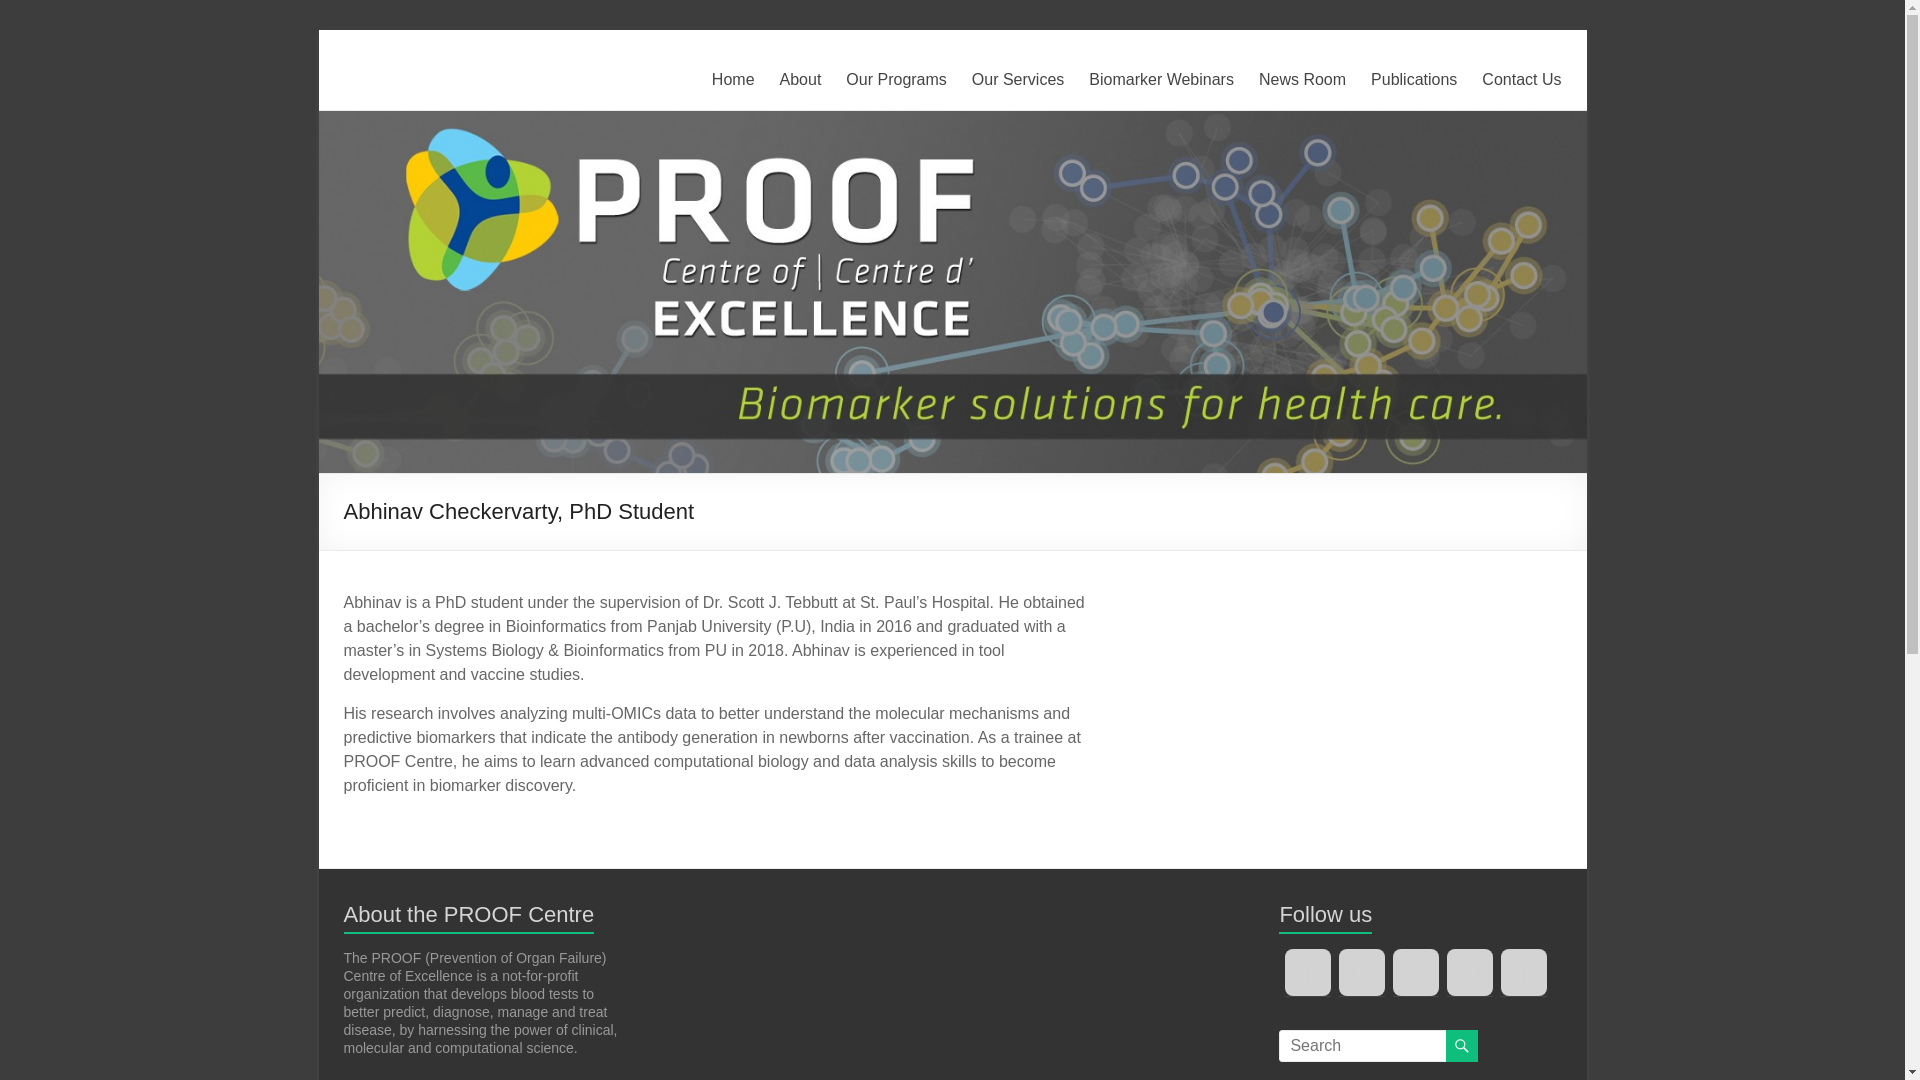  Describe the element at coordinates (406, 90) in the screenshot. I see `PROOF Centre` at that location.